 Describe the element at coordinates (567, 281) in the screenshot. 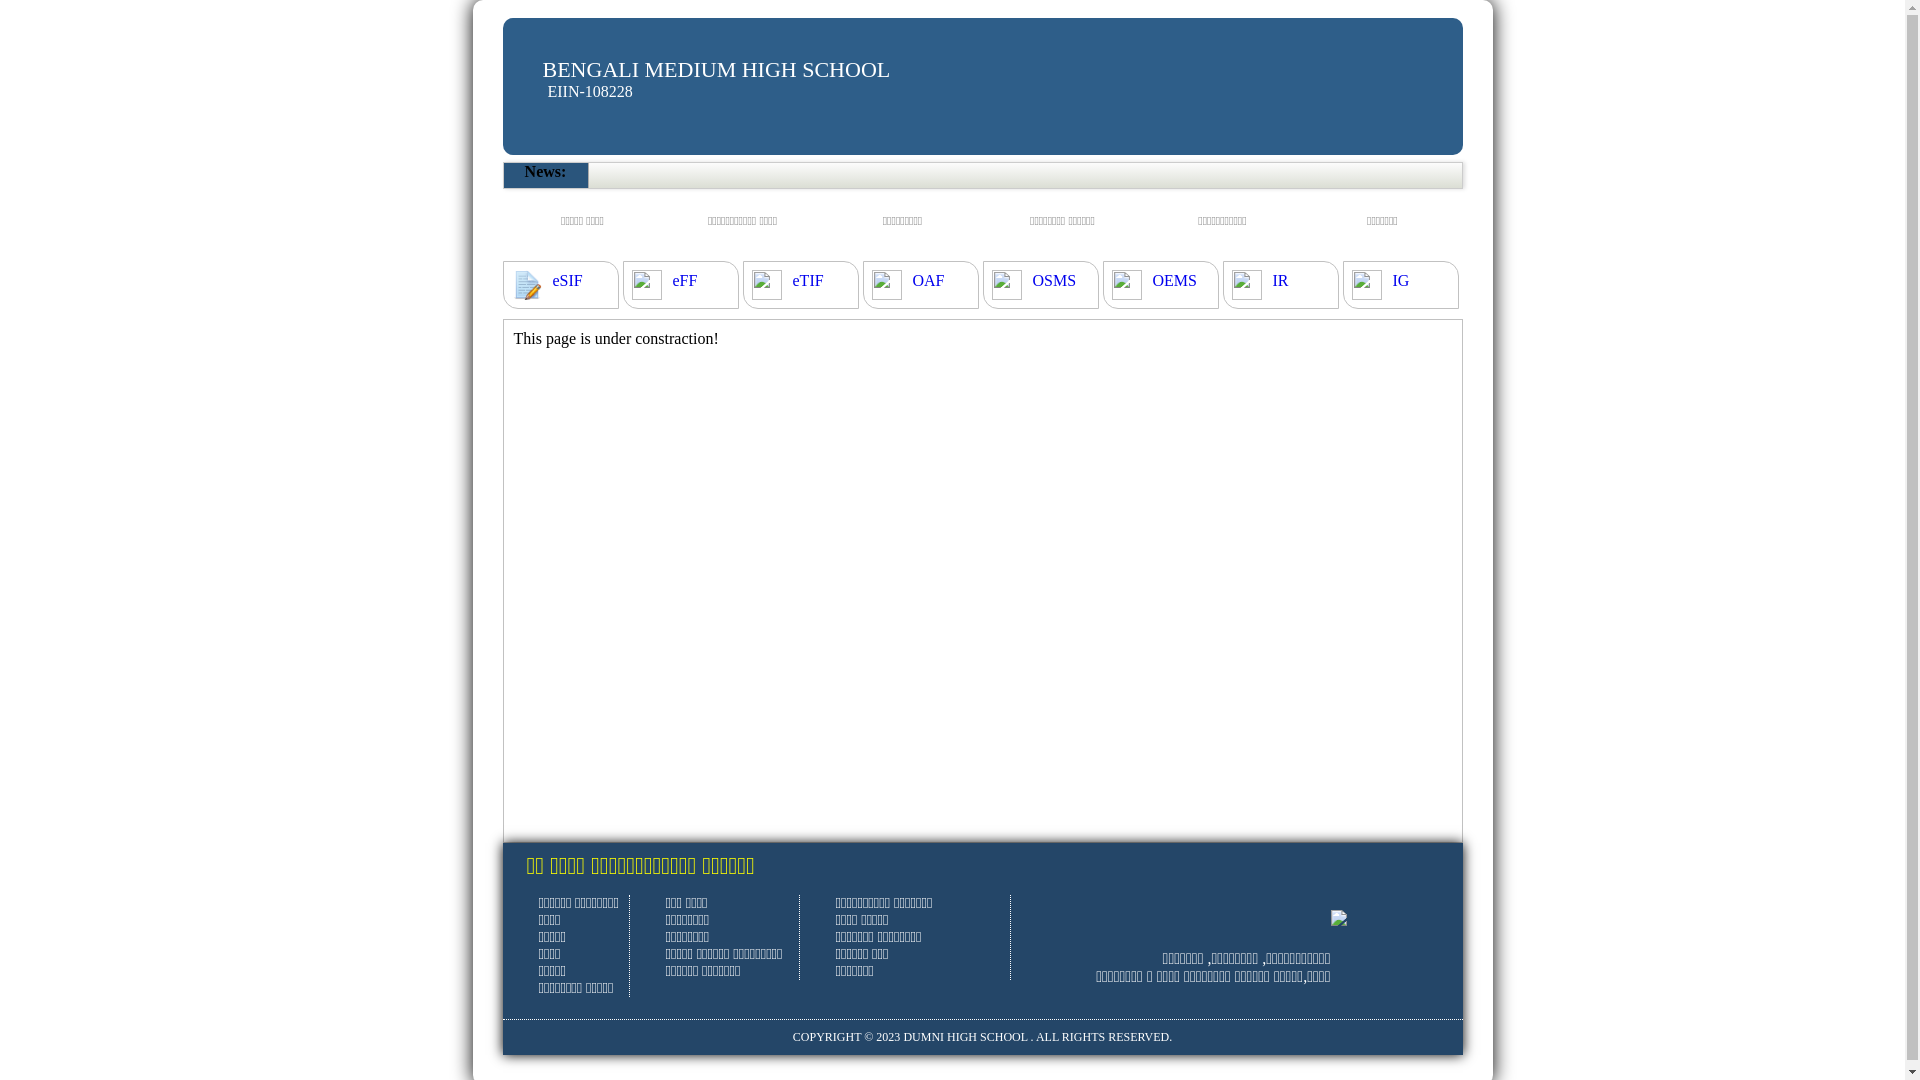

I see `eSIF` at that location.